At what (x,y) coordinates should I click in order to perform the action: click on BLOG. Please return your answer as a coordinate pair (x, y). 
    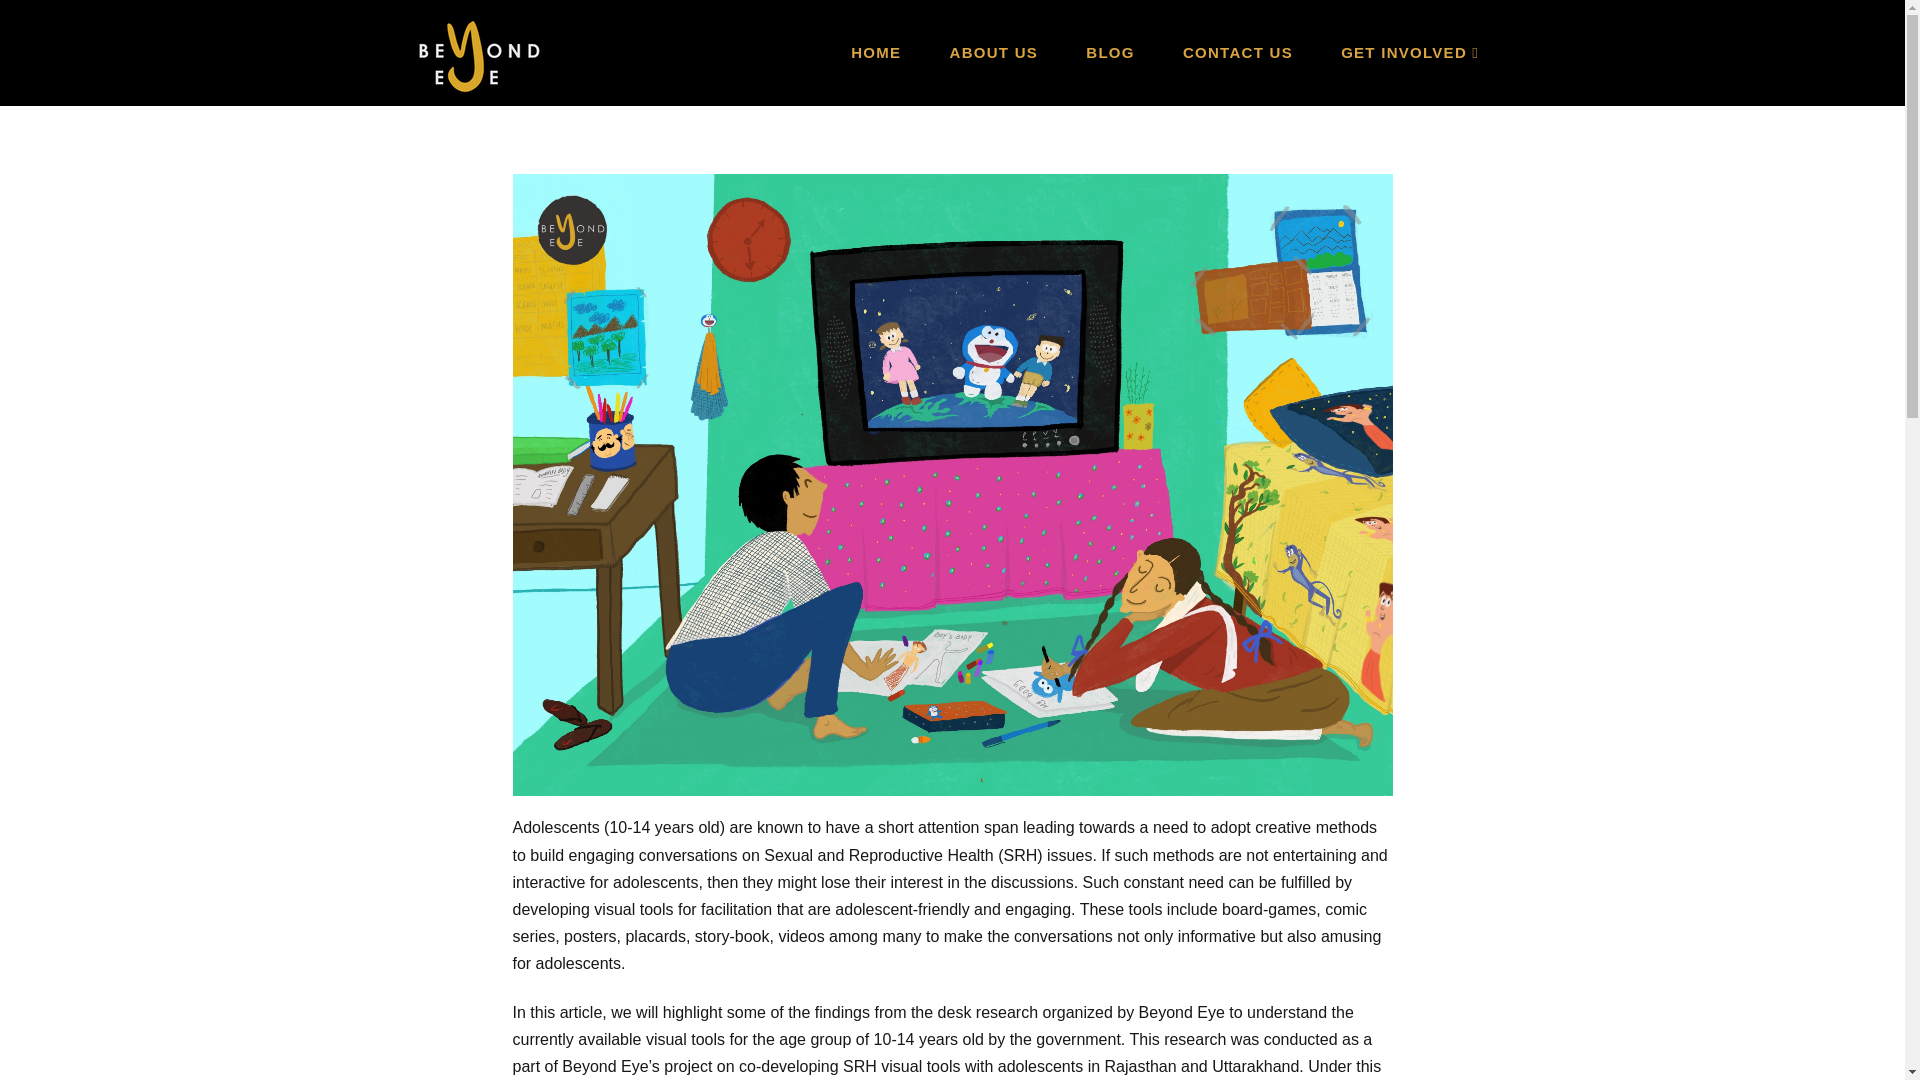
    Looking at the image, I should click on (1110, 44).